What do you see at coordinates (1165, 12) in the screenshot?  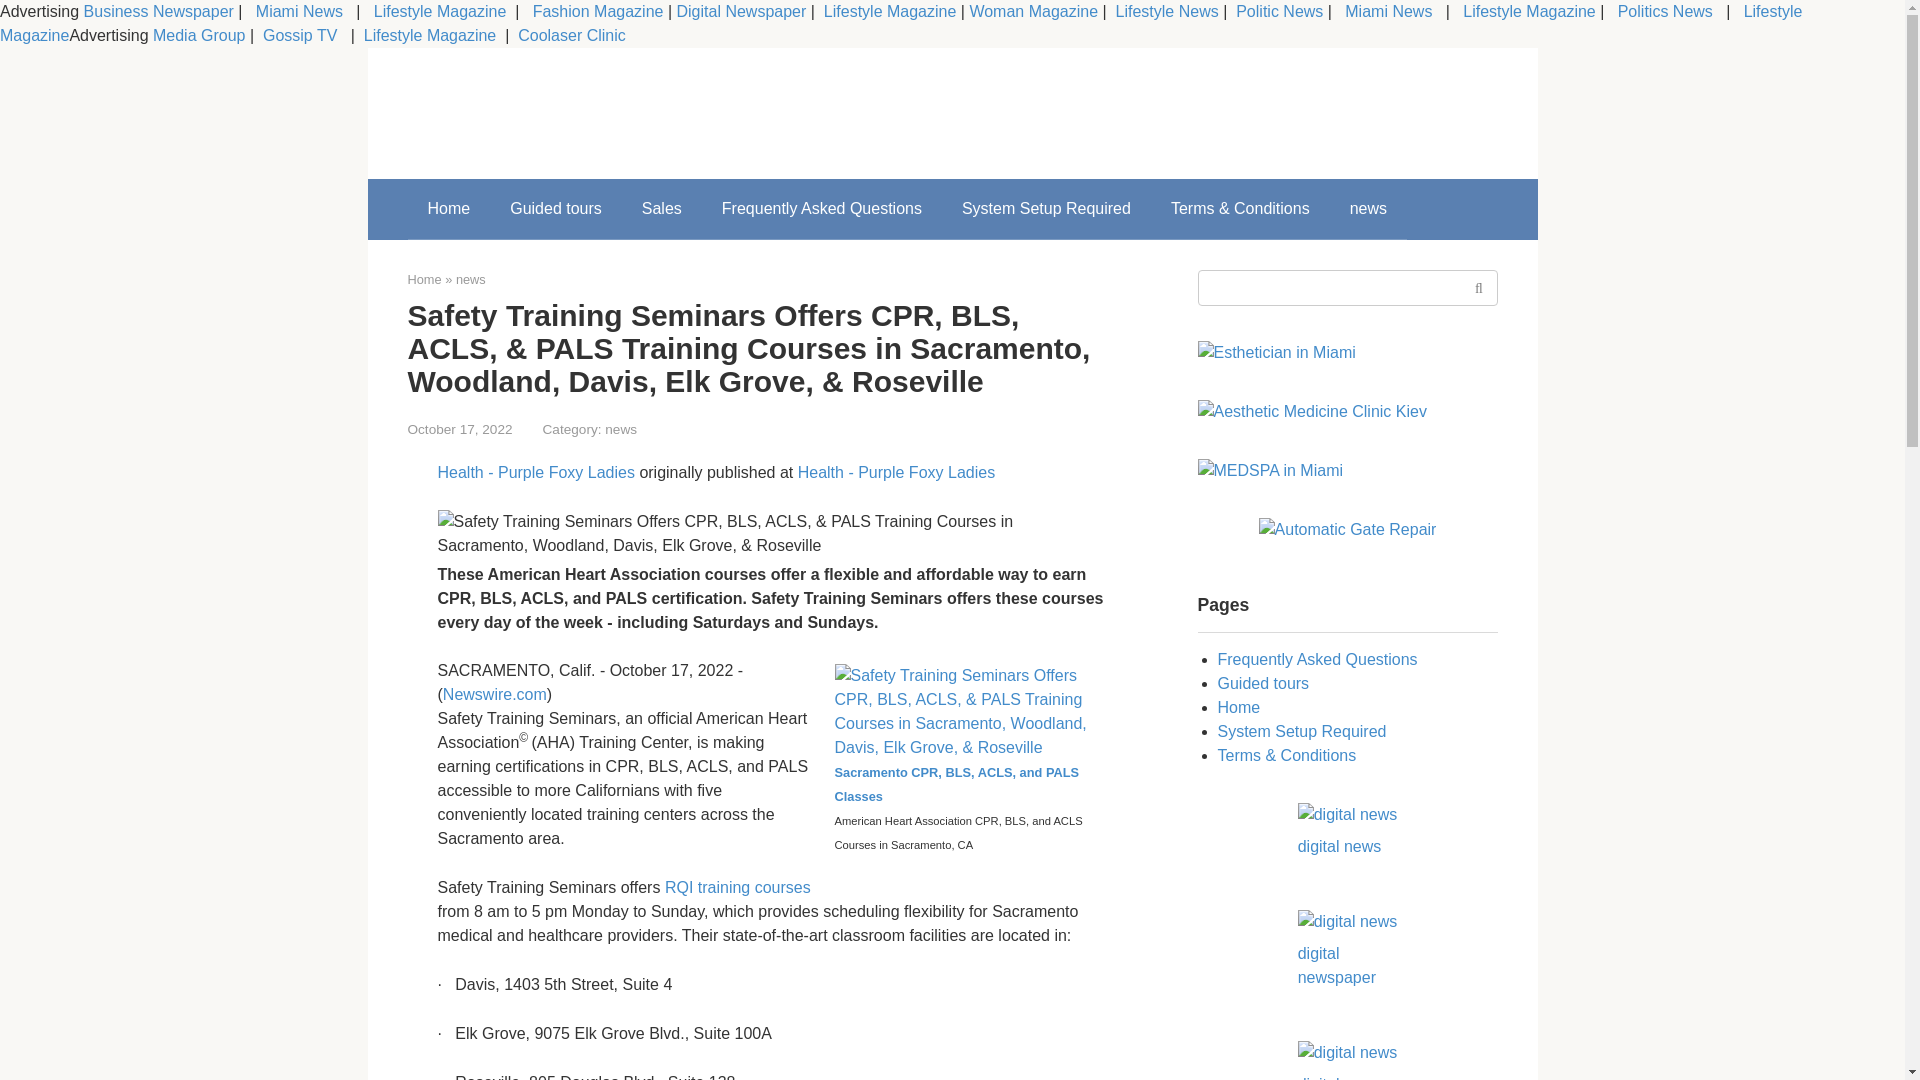 I see `Lifestyle News` at bounding box center [1165, 12].